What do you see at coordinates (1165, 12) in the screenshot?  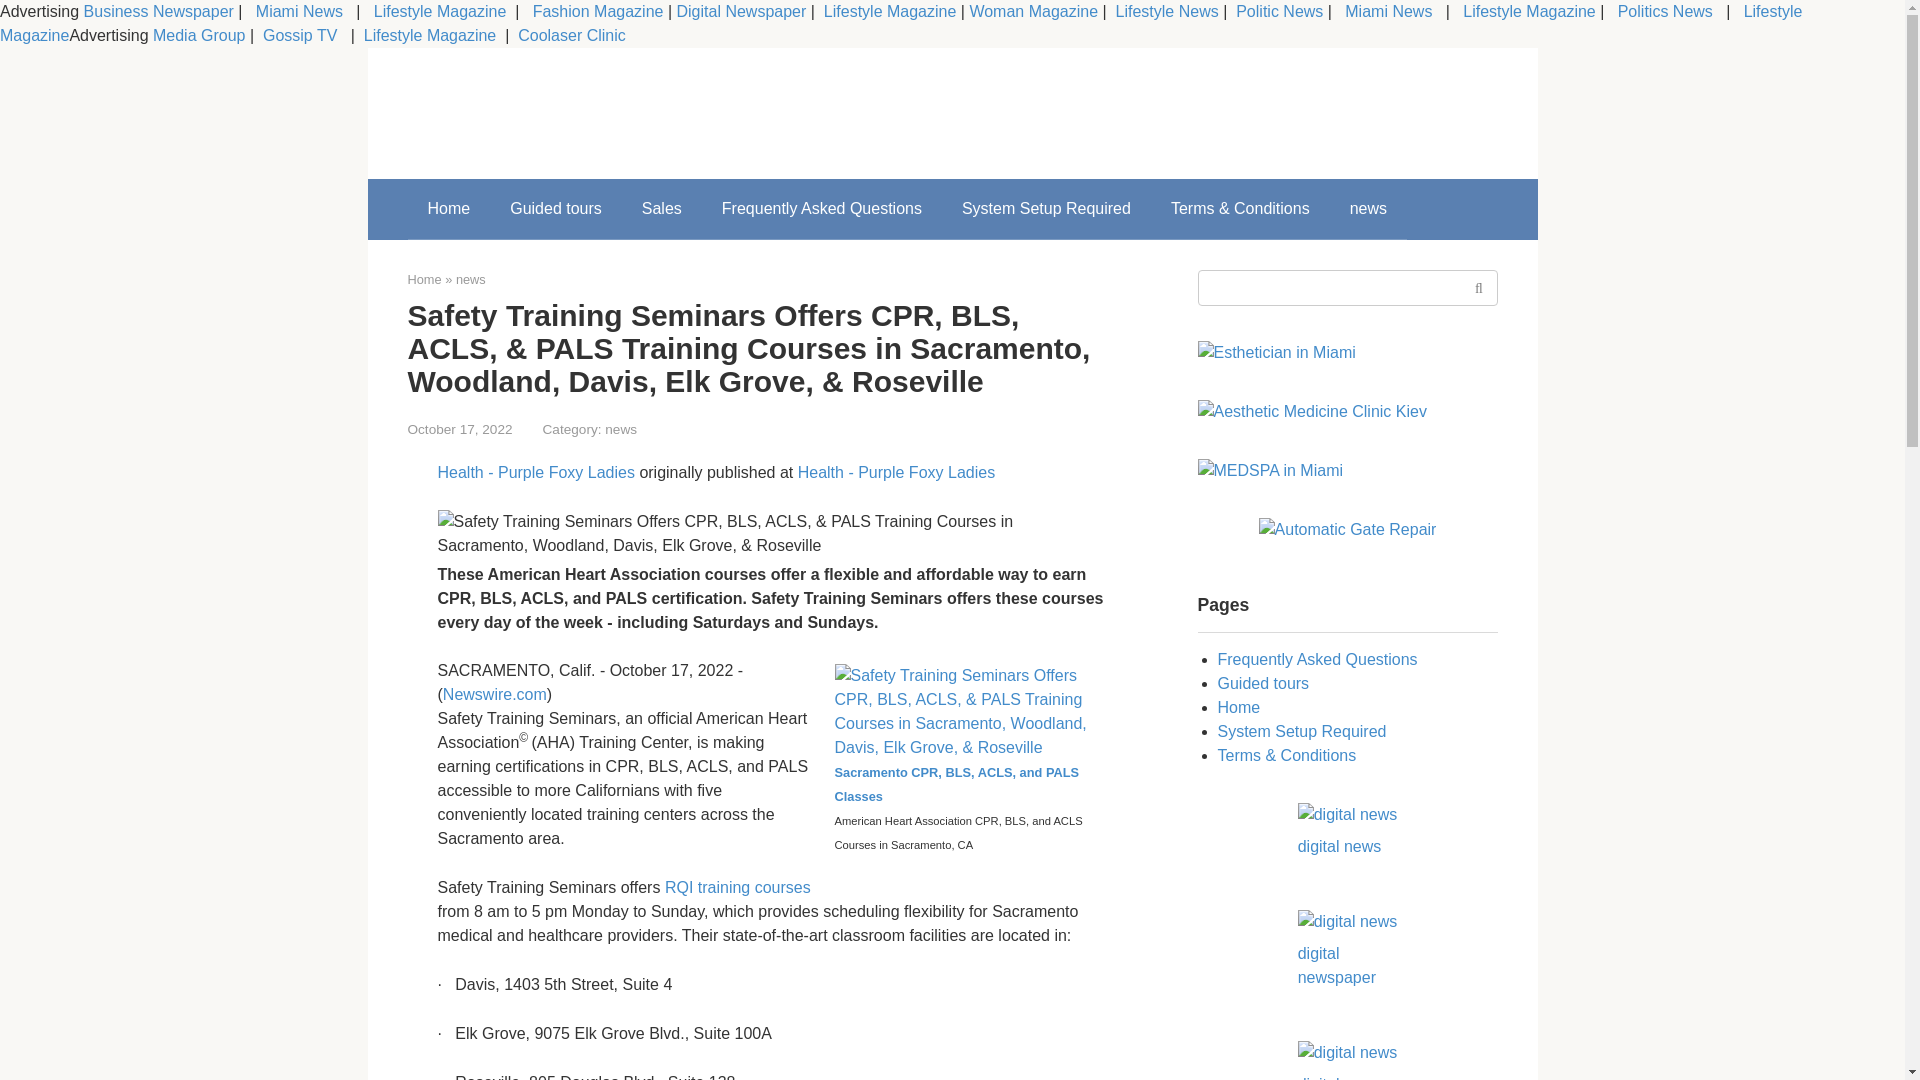 I see `Lifestyle News` at bounding box center [1165, 12].